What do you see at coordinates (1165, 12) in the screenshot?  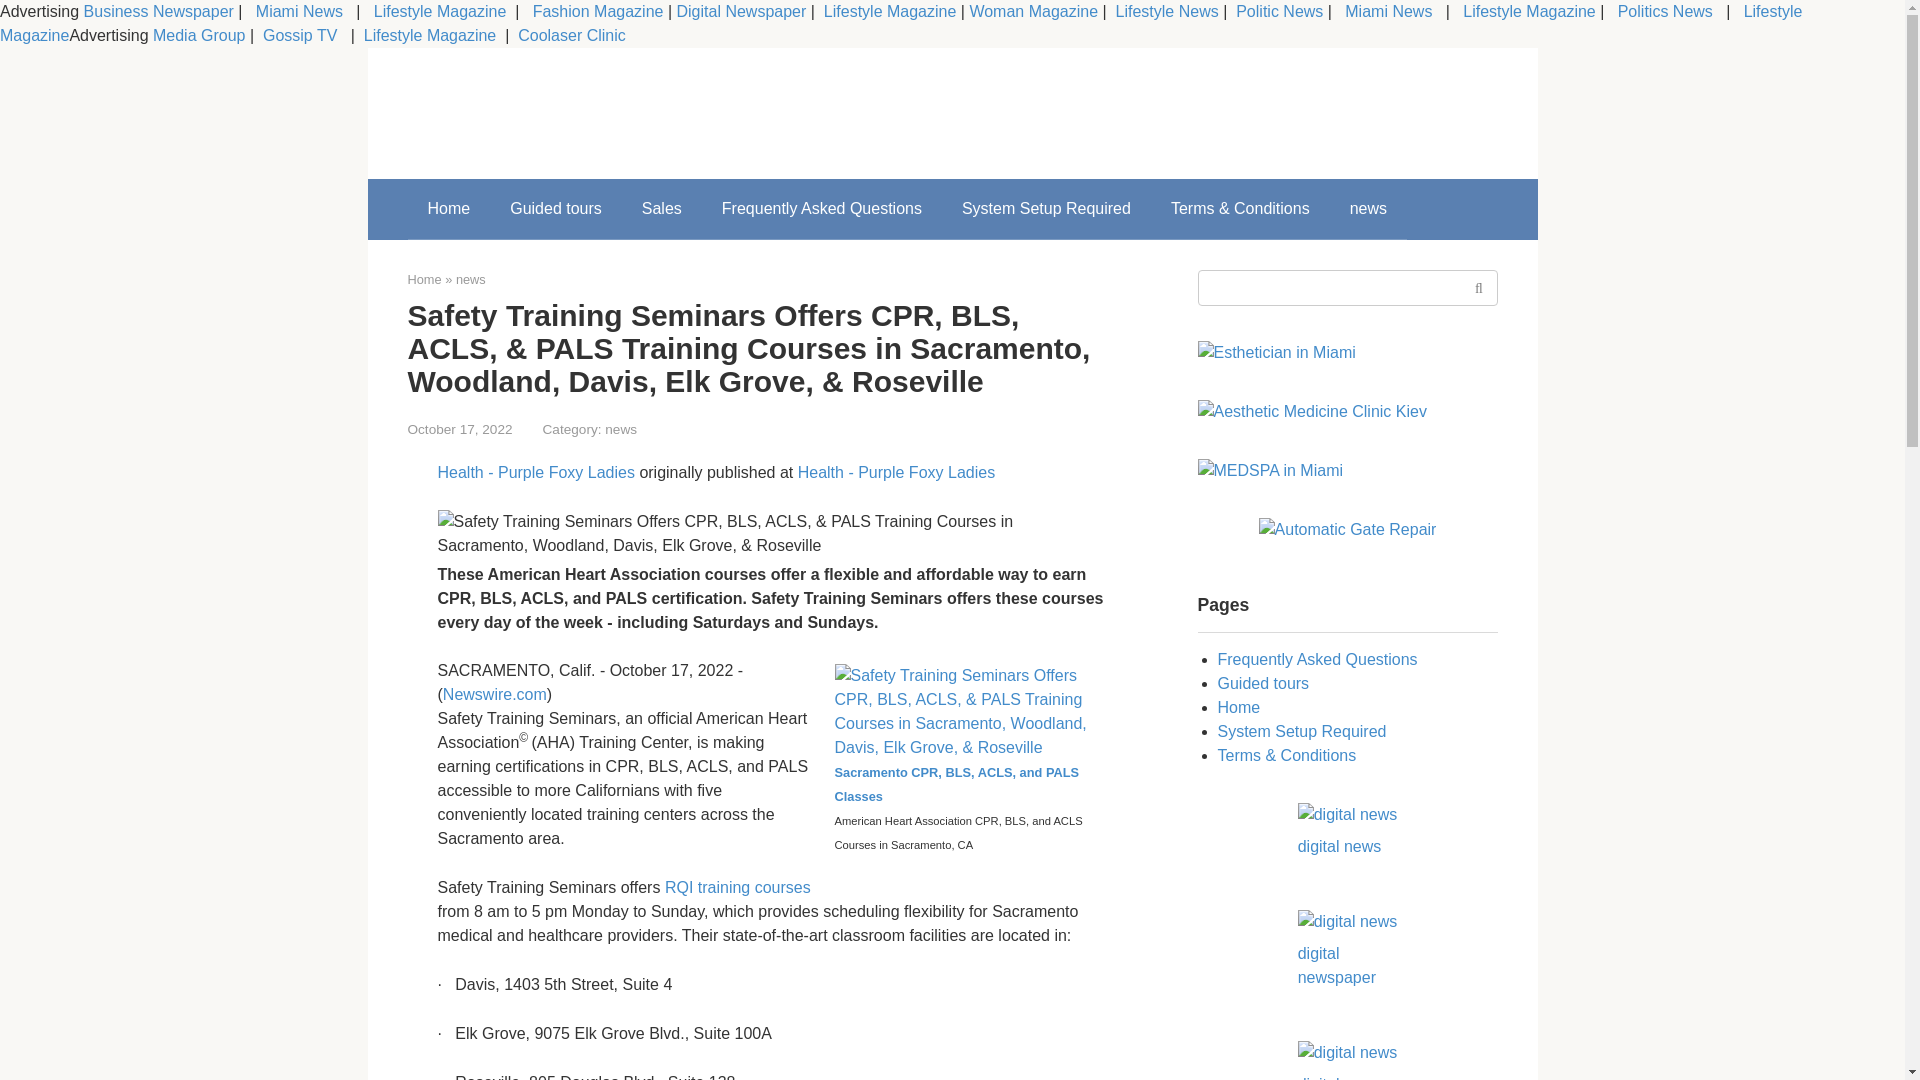 I see `Lifestyle News` at bounding box center [1165, 12].